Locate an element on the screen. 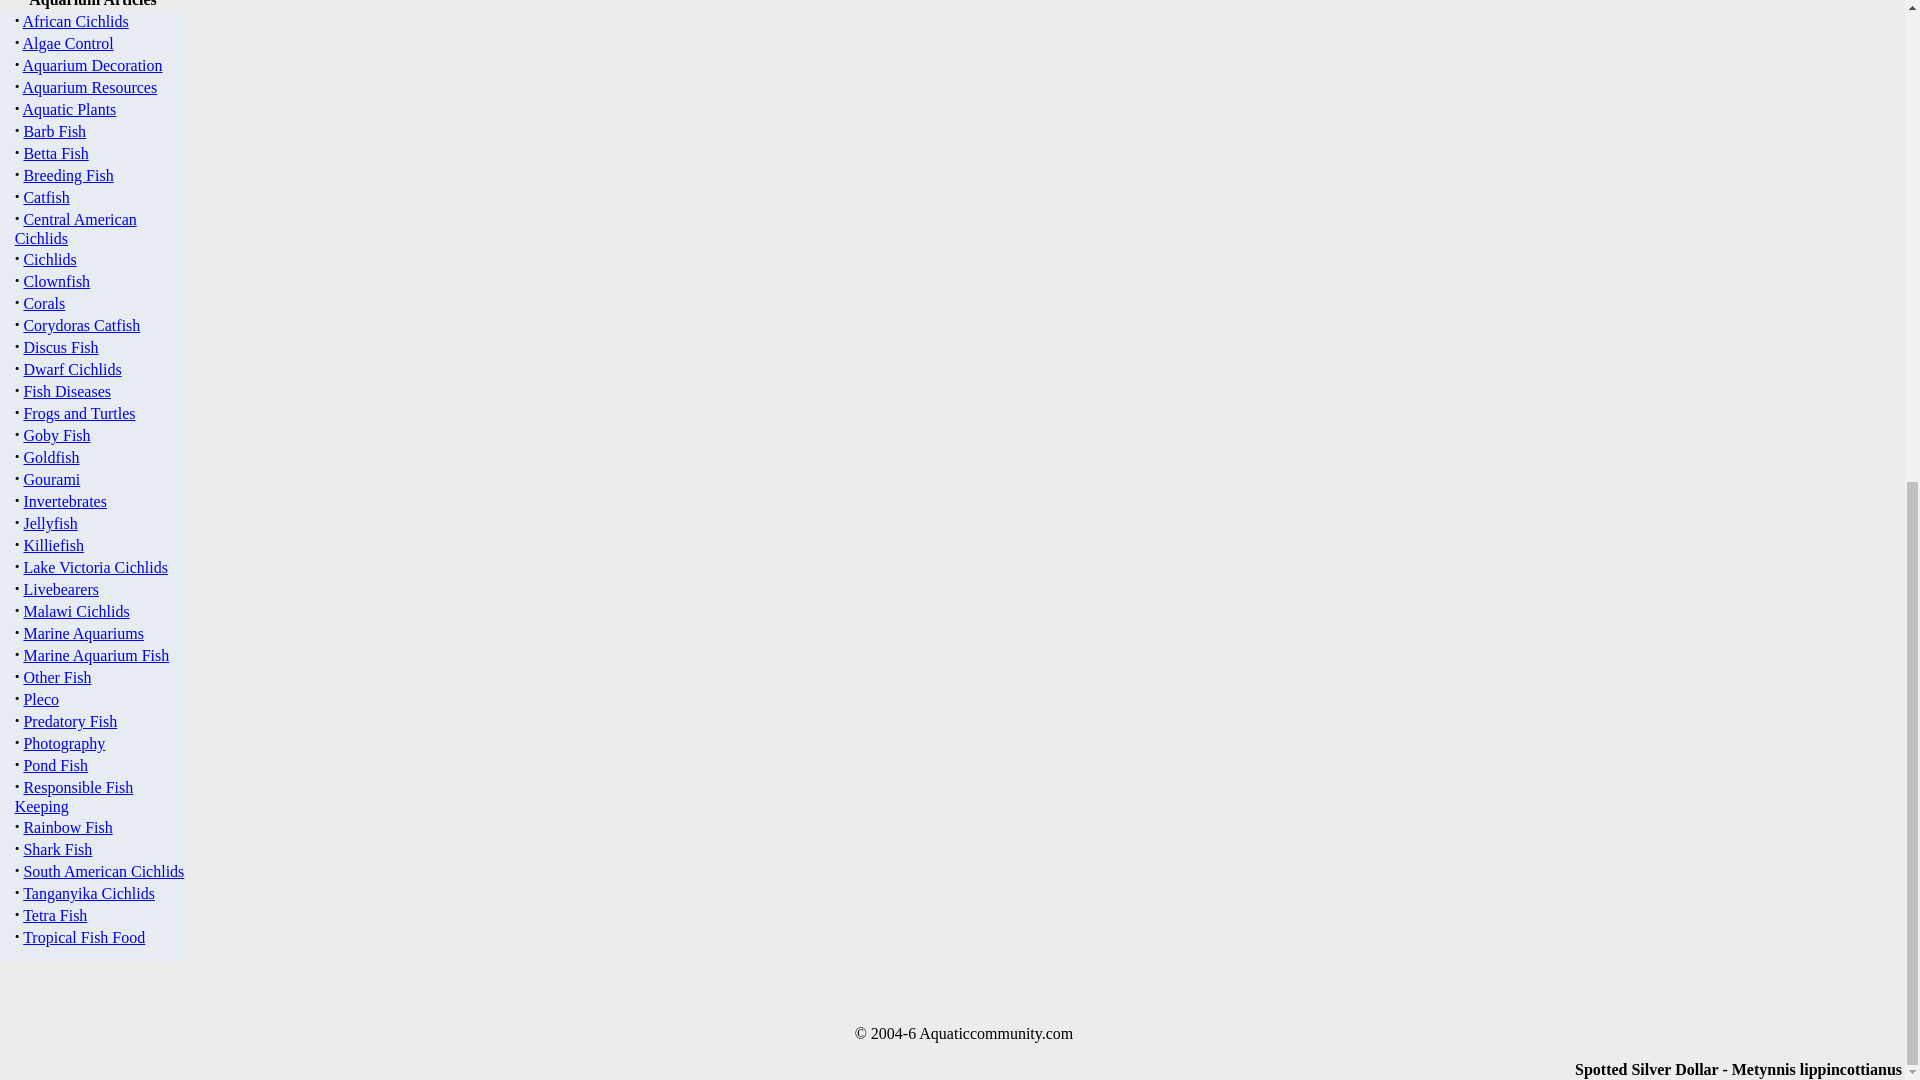  Aquarium Resources is located at coordinates (90, 87).